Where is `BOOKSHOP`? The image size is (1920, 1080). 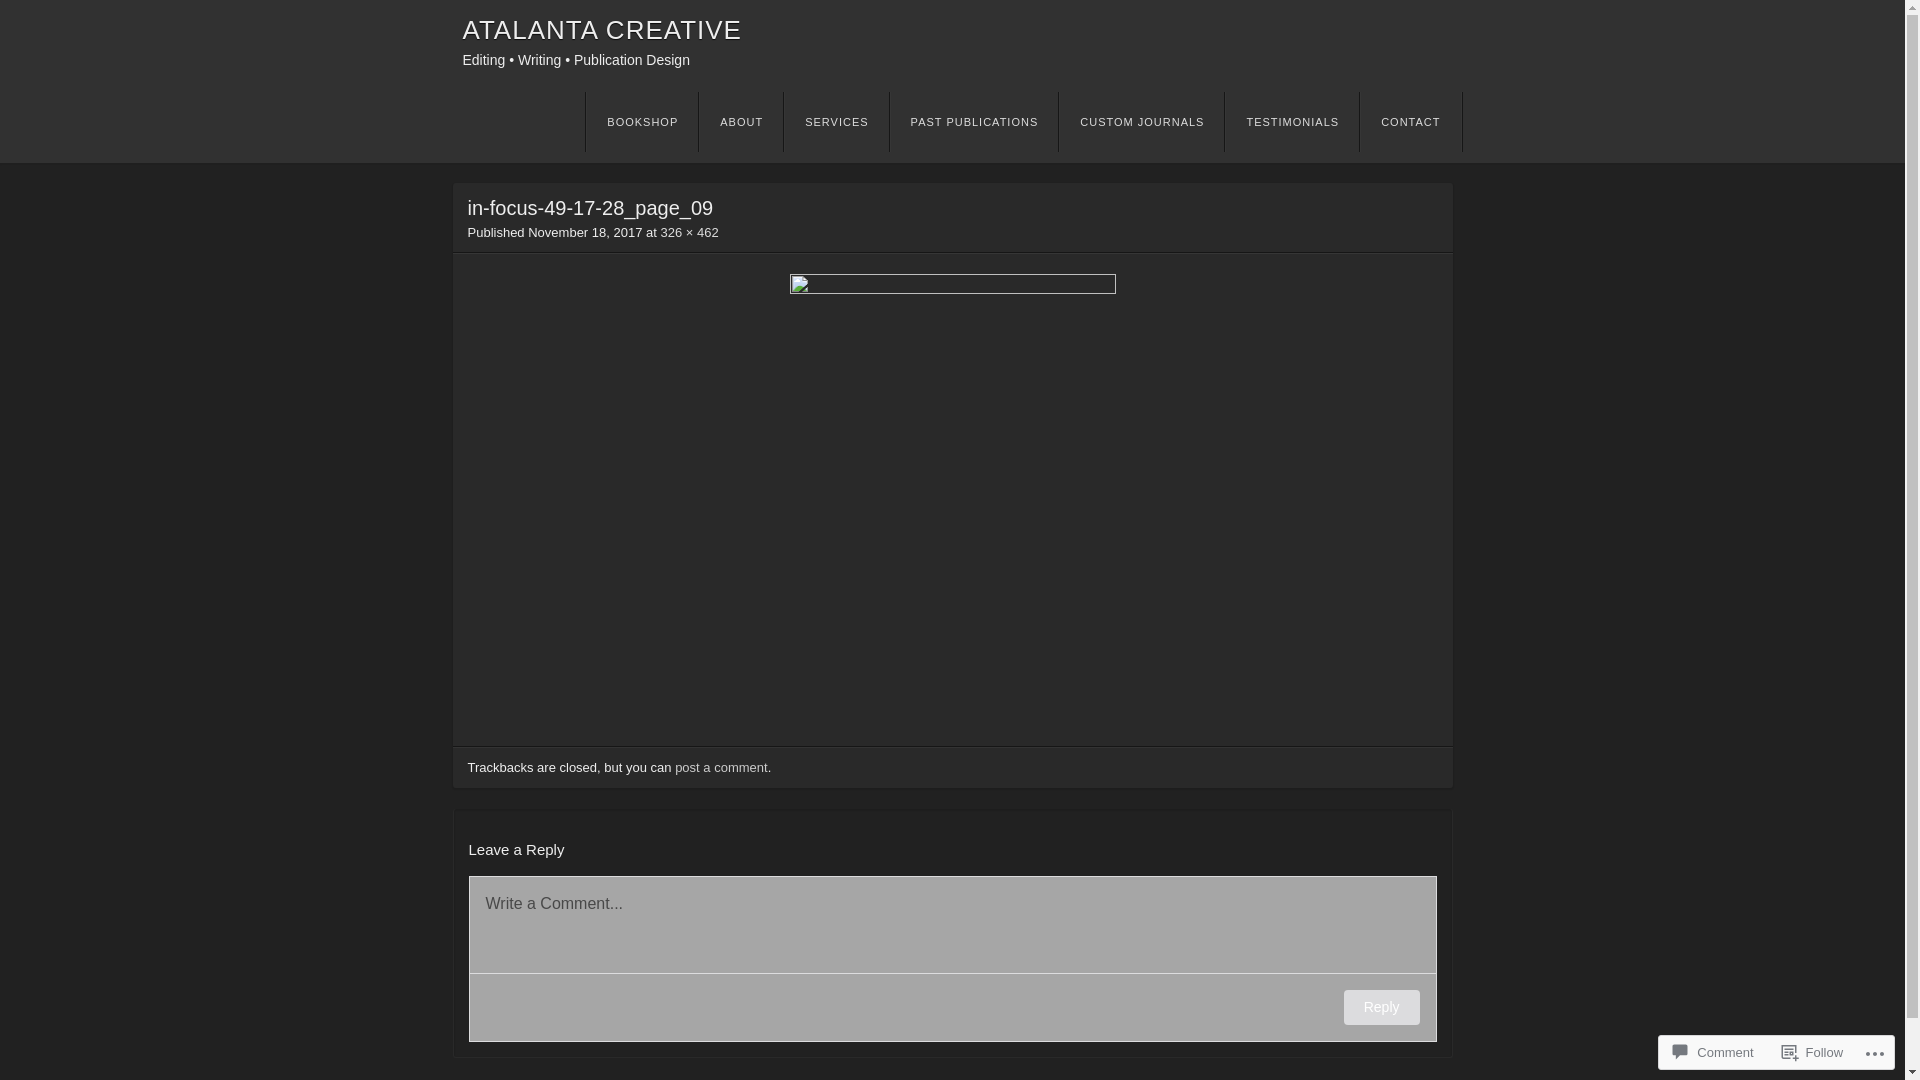
BOOKSHOP is located at coordinates (642, 122).